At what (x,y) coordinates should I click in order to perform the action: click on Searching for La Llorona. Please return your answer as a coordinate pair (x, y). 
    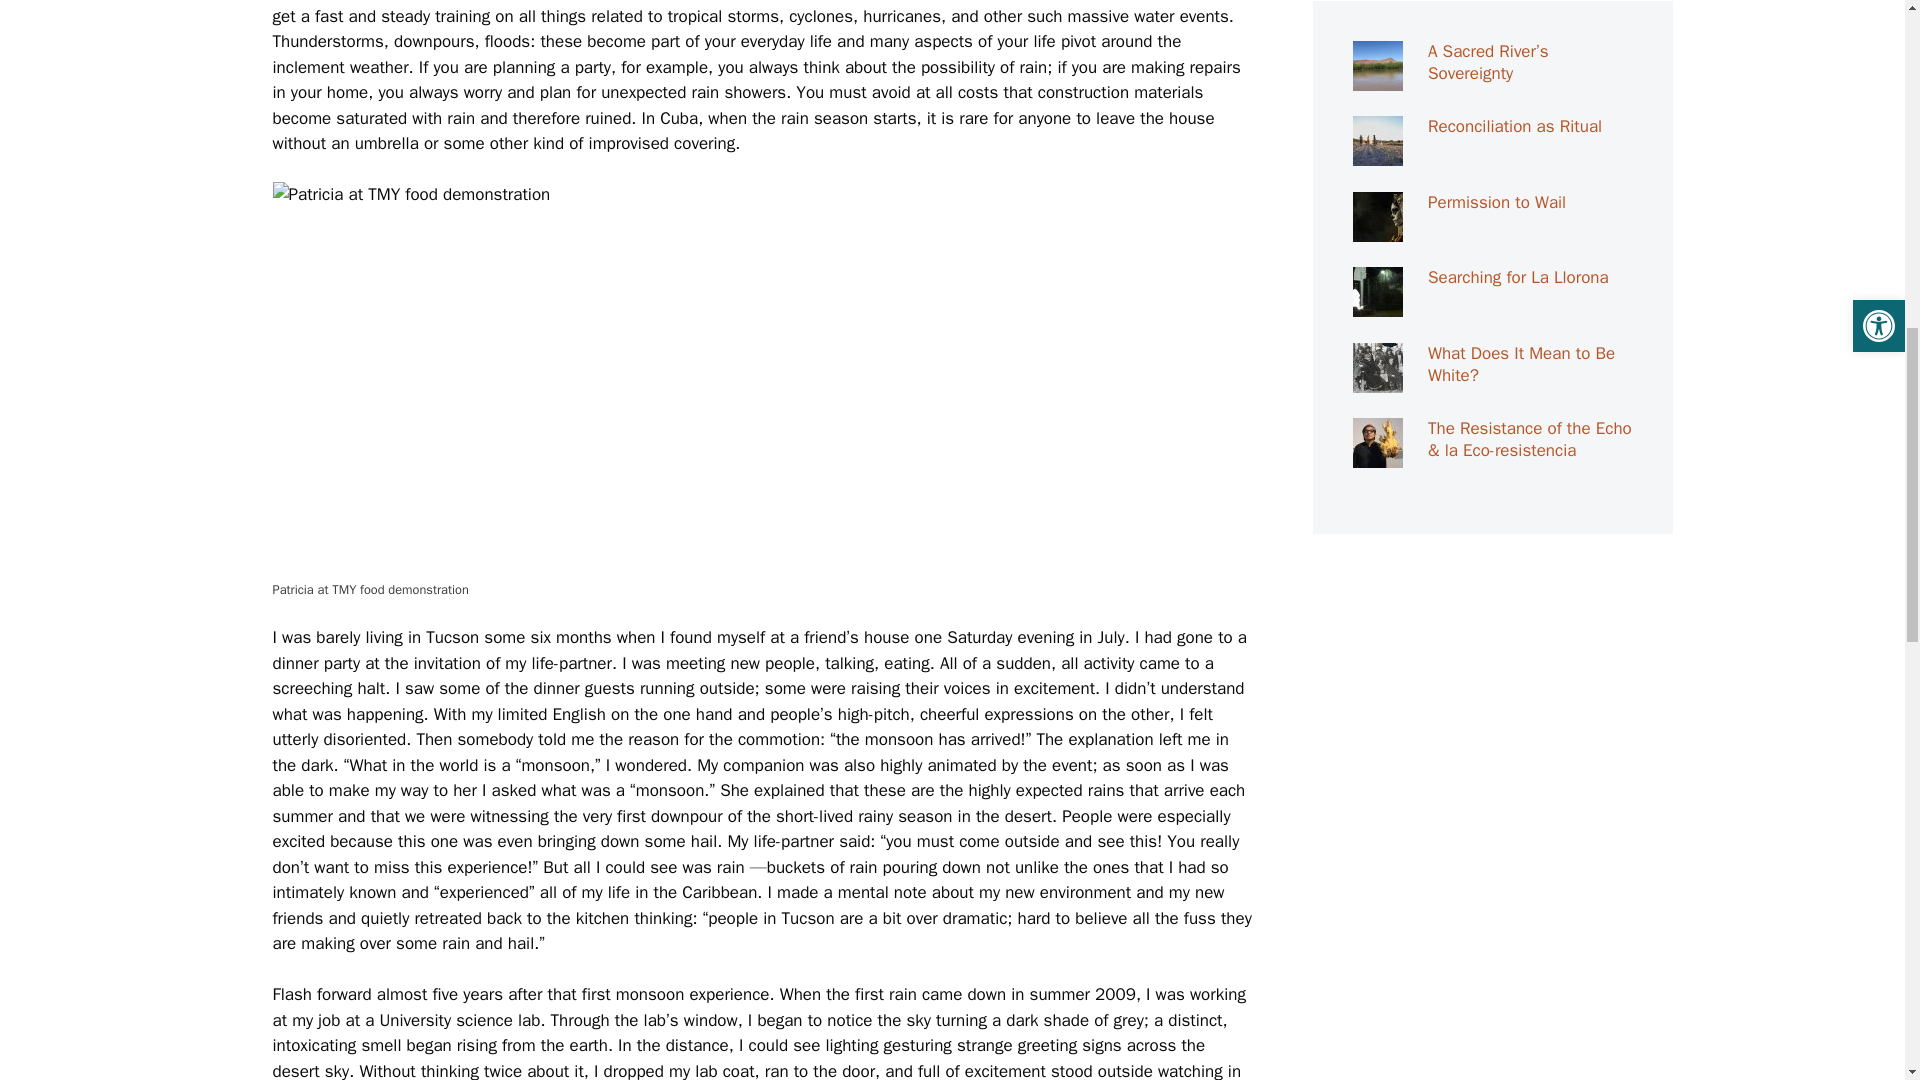
    Looking at the image, I should click on (1376, 304).